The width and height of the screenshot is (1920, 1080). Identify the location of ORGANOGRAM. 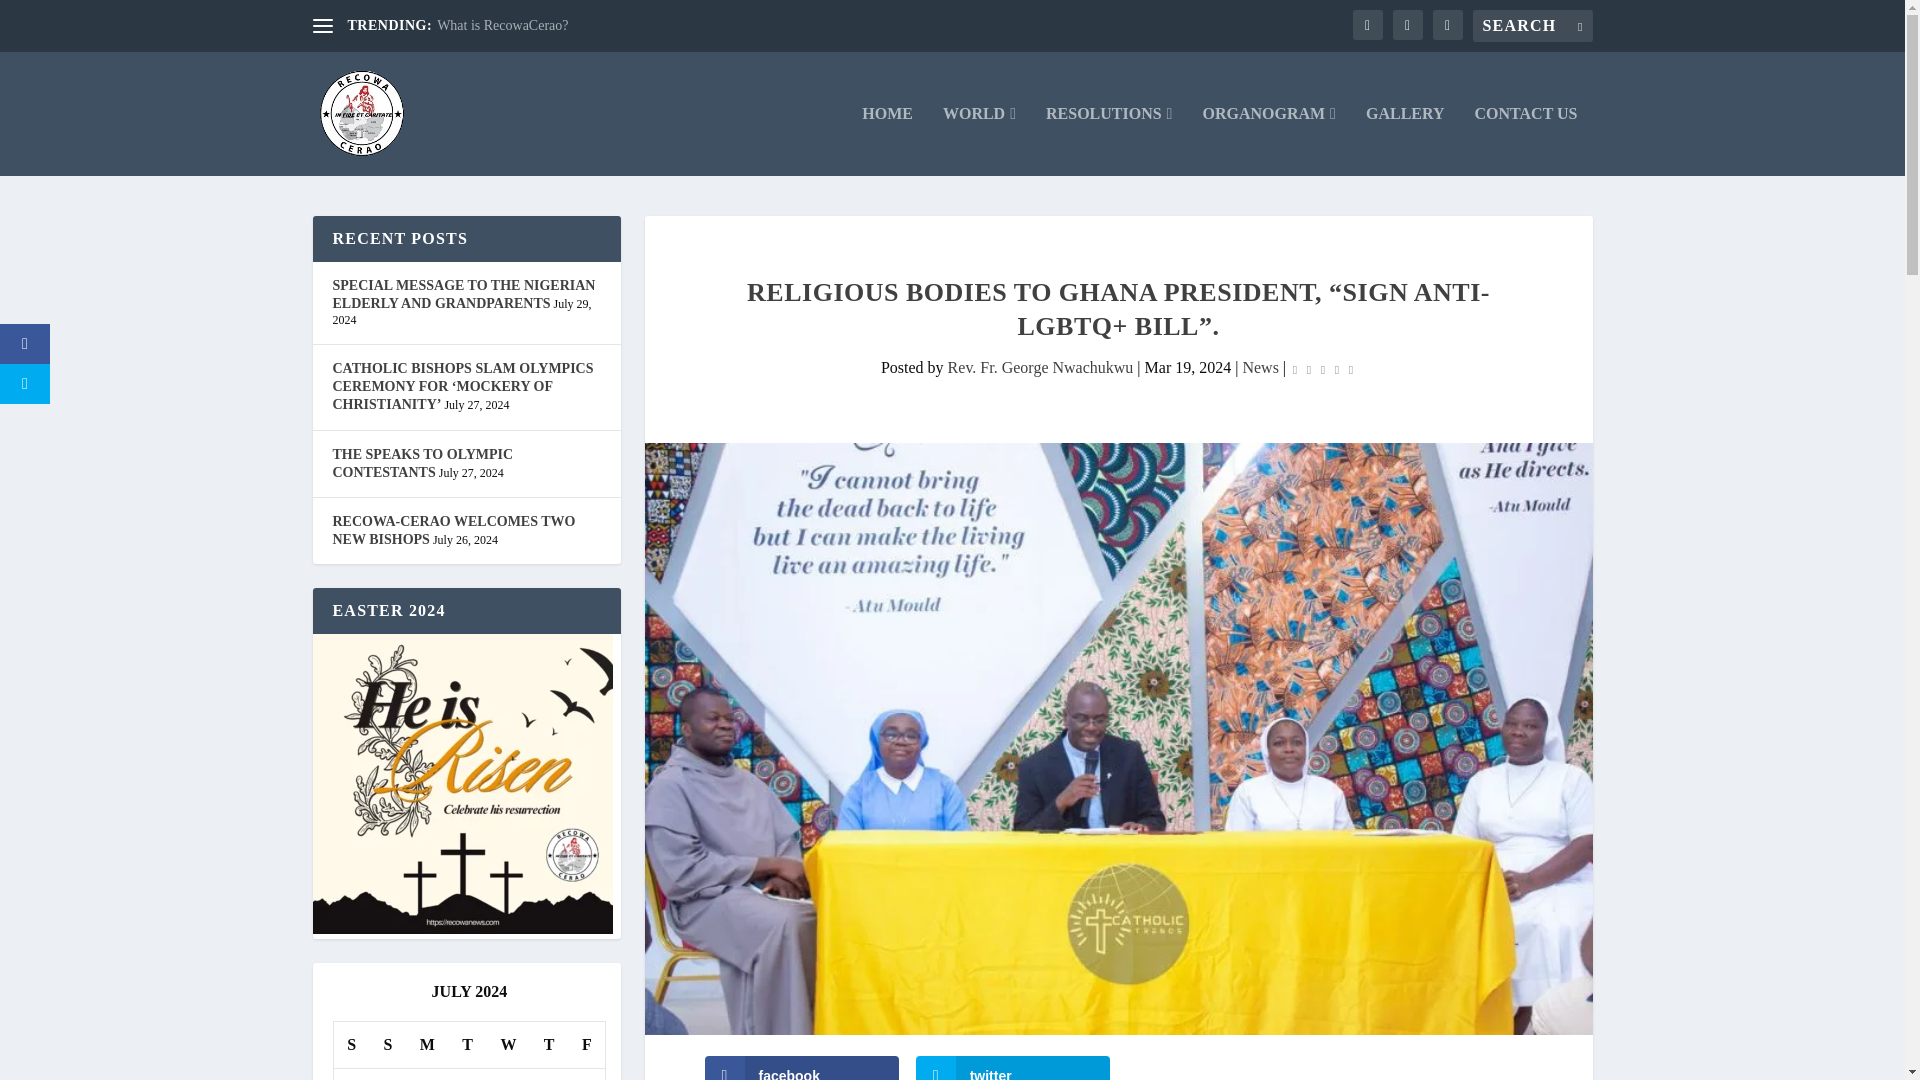
(1268, 140).